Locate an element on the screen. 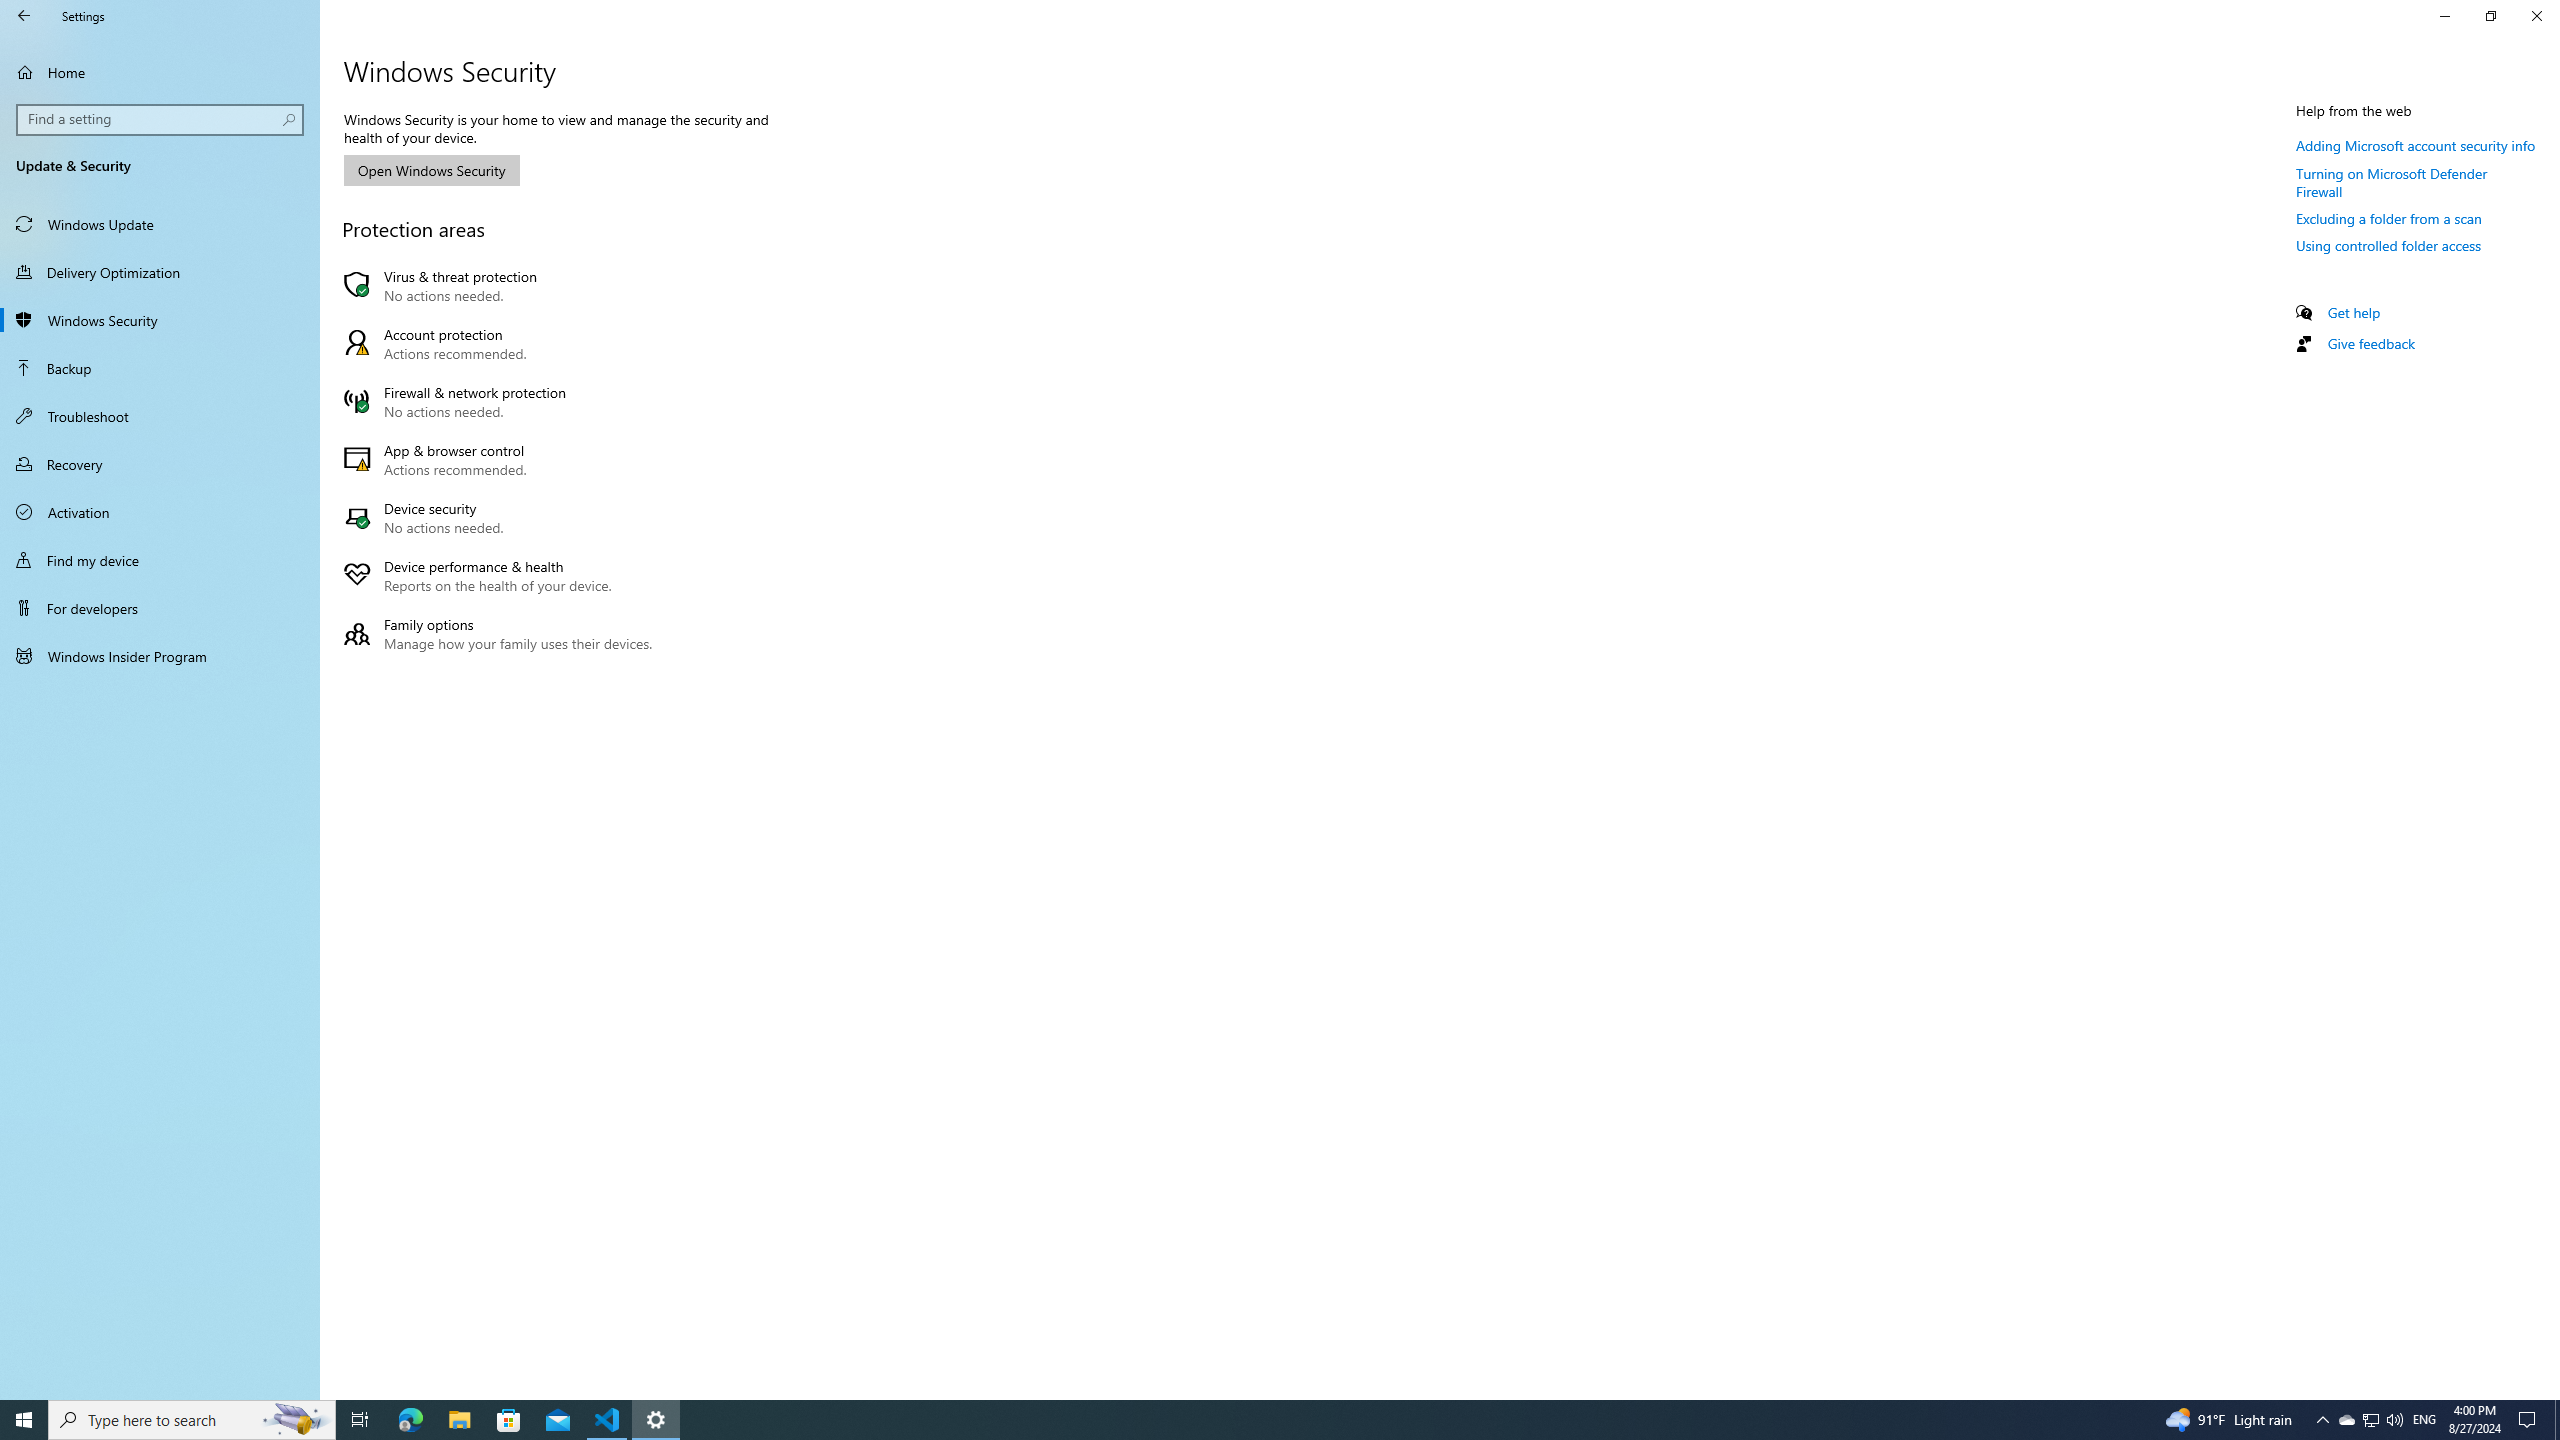 The height and width of the screenshot is (1440, 2560). Delivery Optimization is located at coordinates (160, 272).